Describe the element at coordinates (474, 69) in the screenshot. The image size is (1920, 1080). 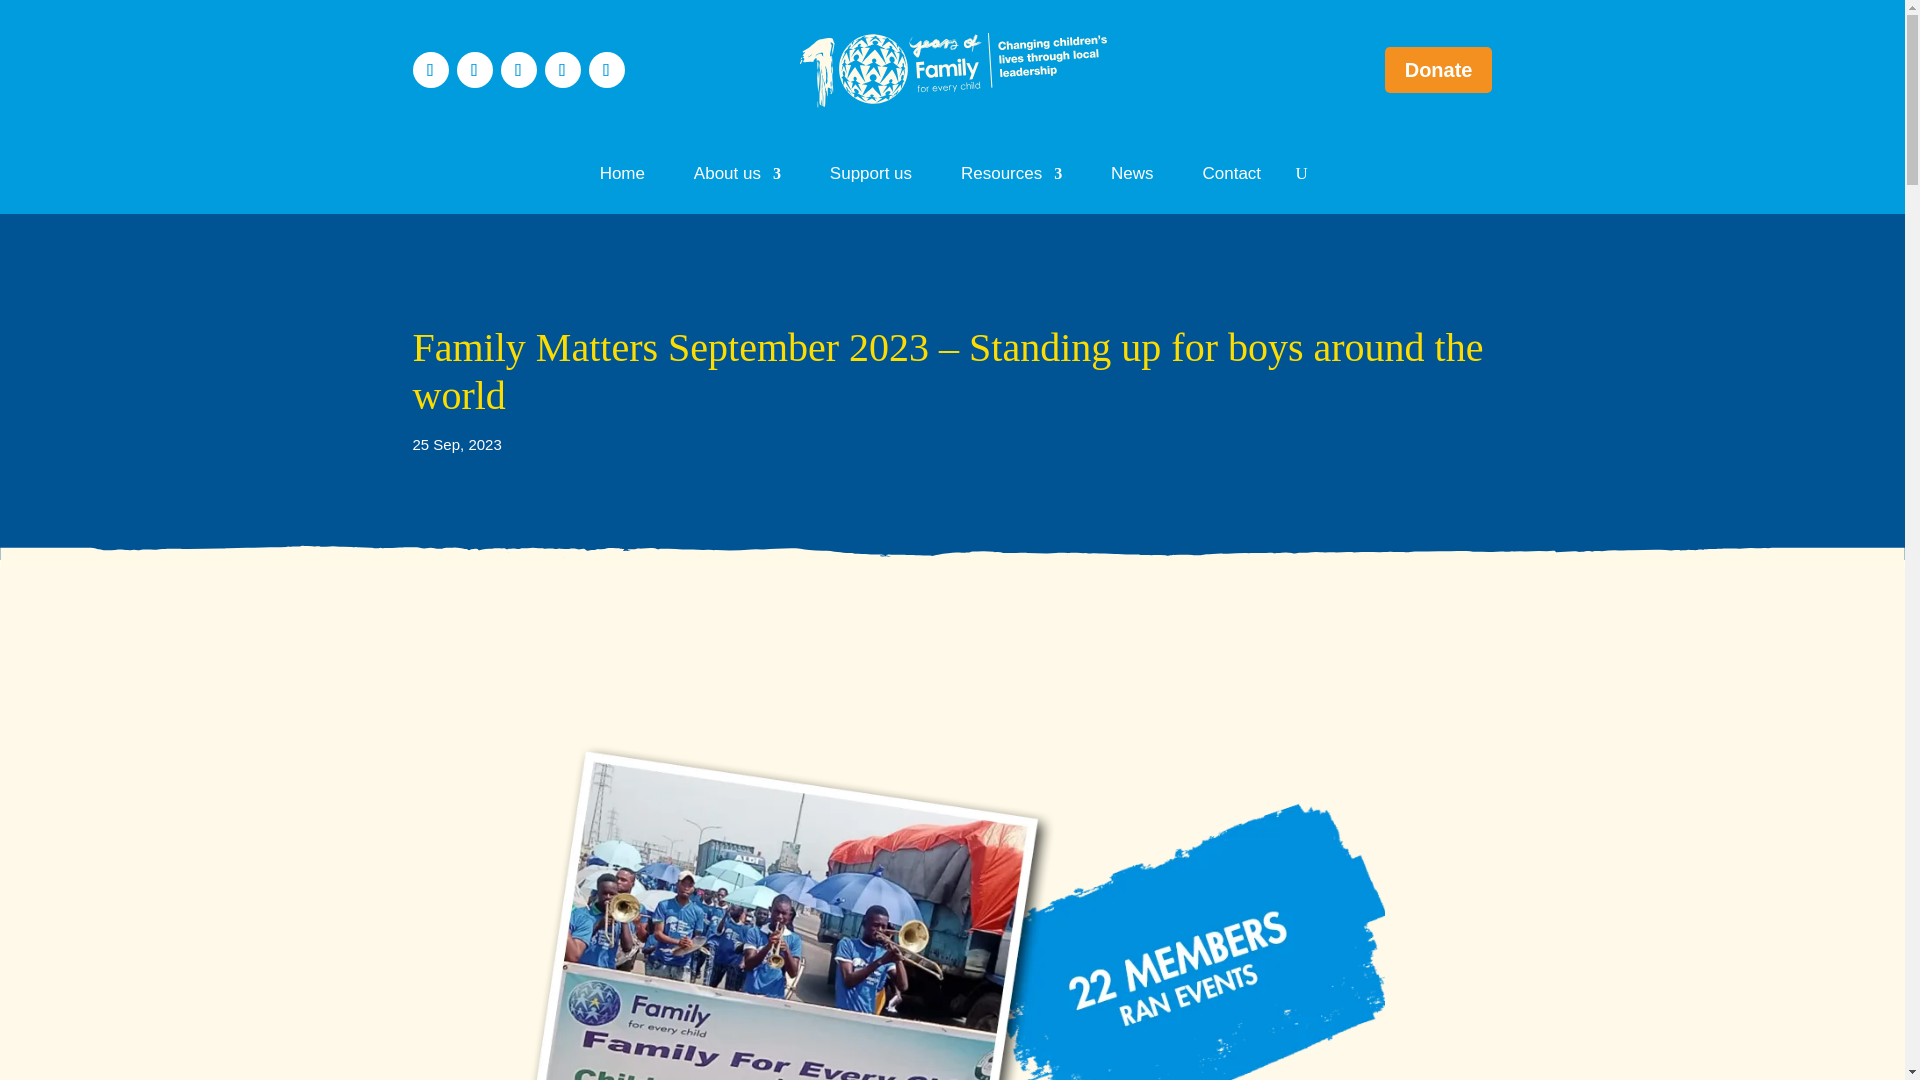
I see `Follow on X` at that location.